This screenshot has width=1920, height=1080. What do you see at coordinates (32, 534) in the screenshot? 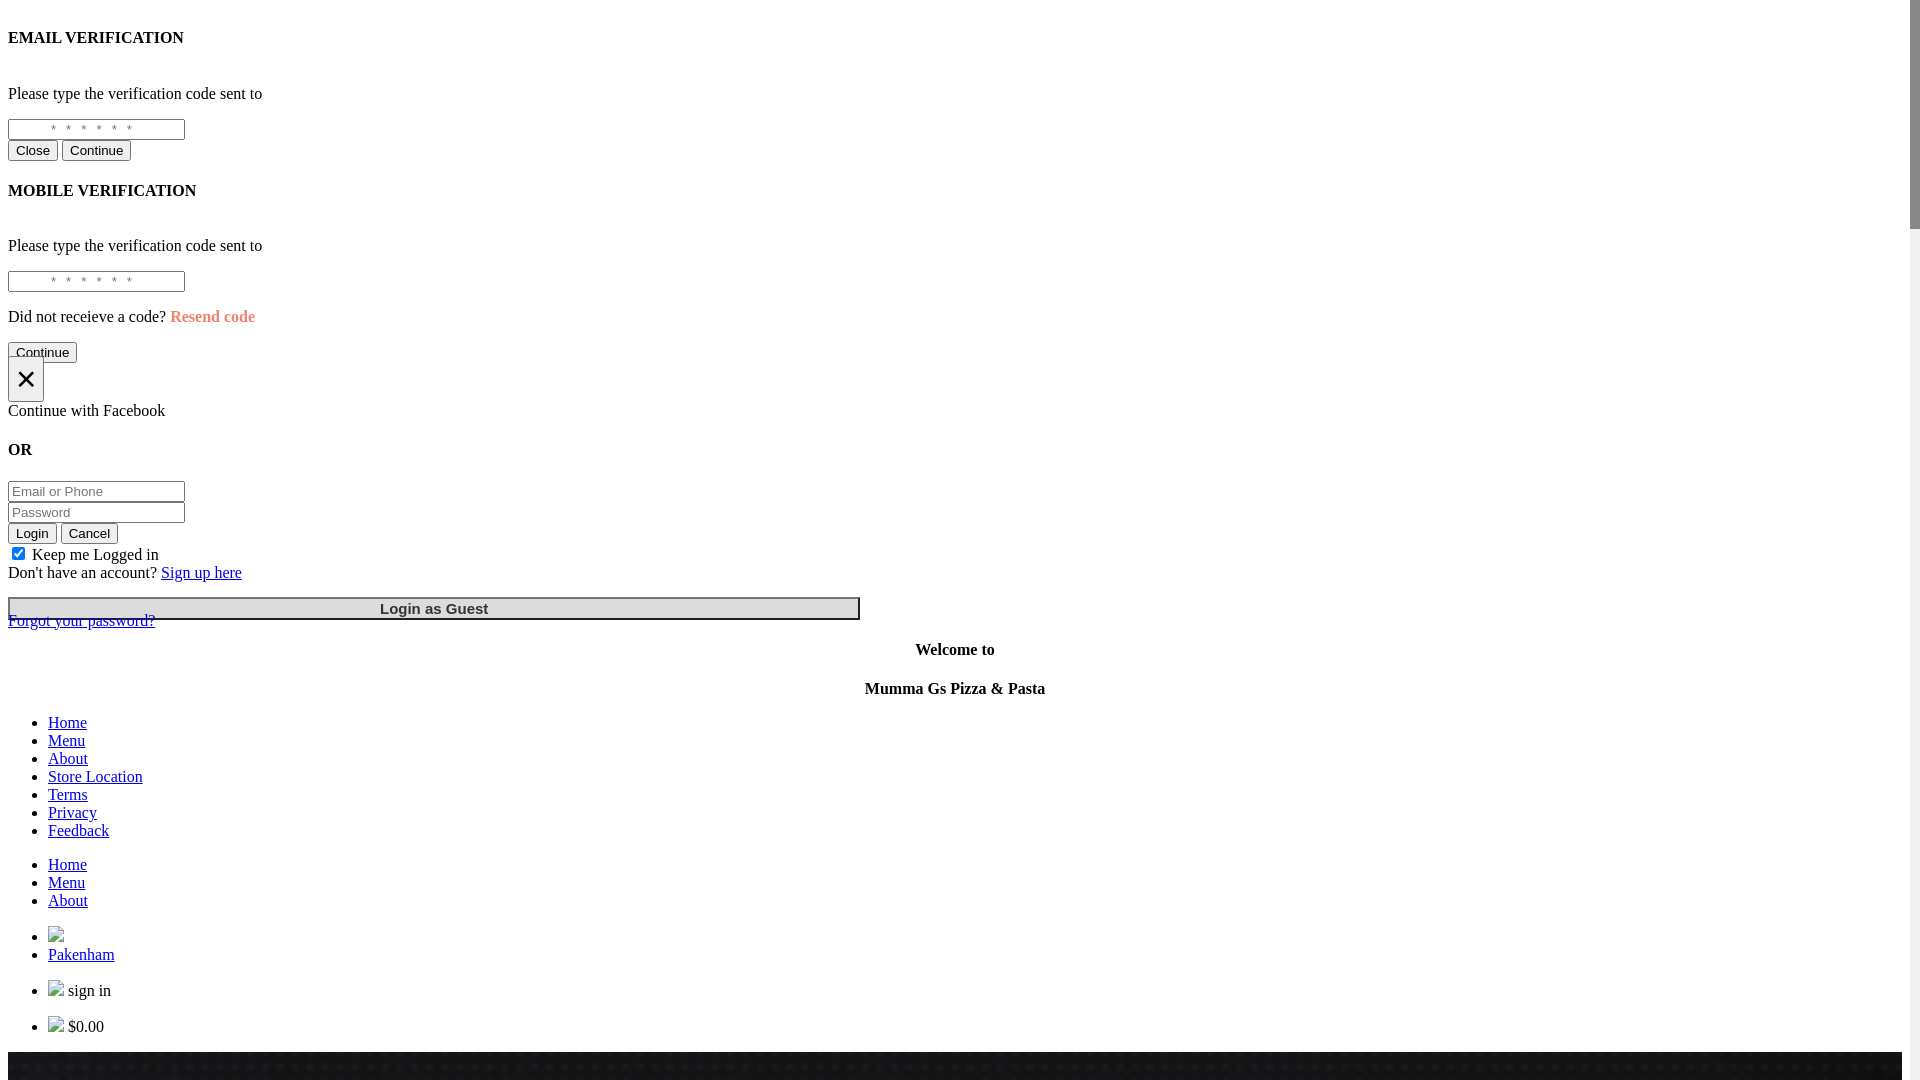
I see `Login` at bounding box center [32, 534].